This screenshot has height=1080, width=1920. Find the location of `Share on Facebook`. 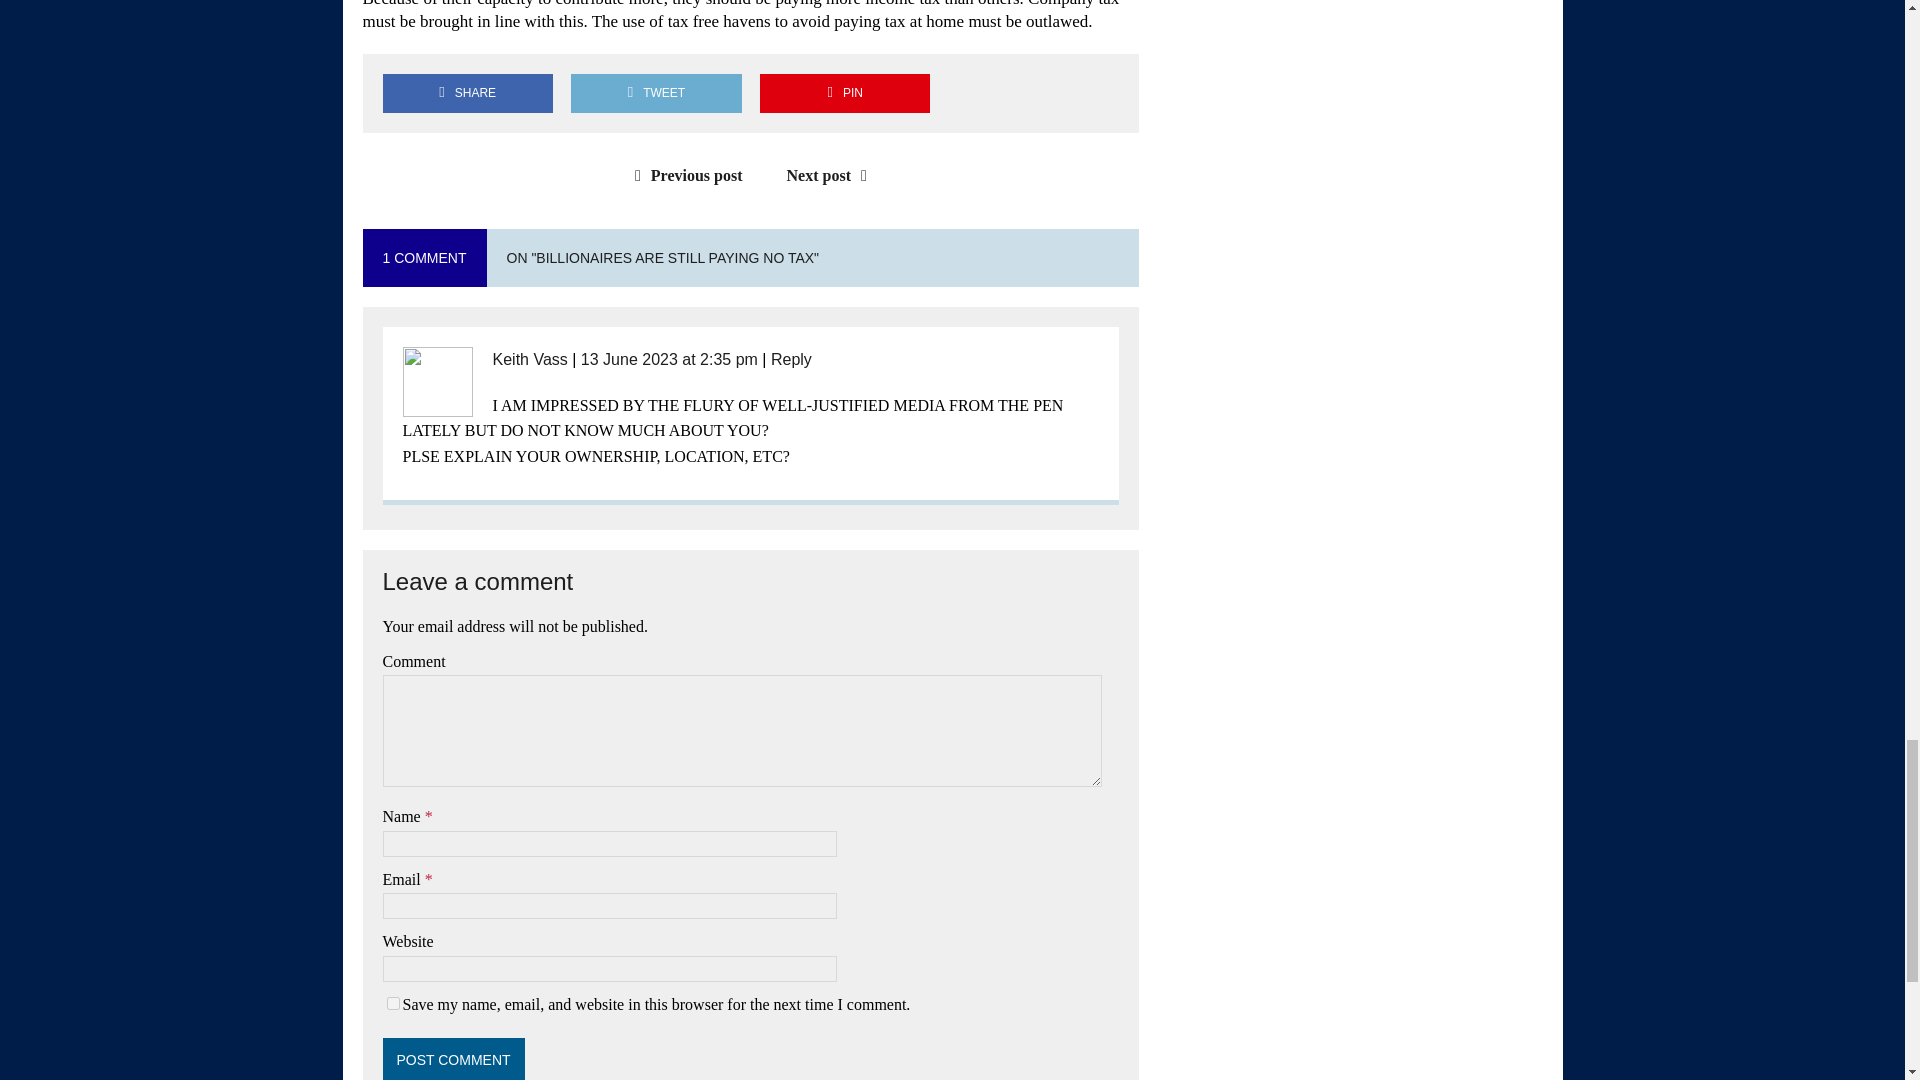

Share on Facebook is located at coordinates (467, 94).